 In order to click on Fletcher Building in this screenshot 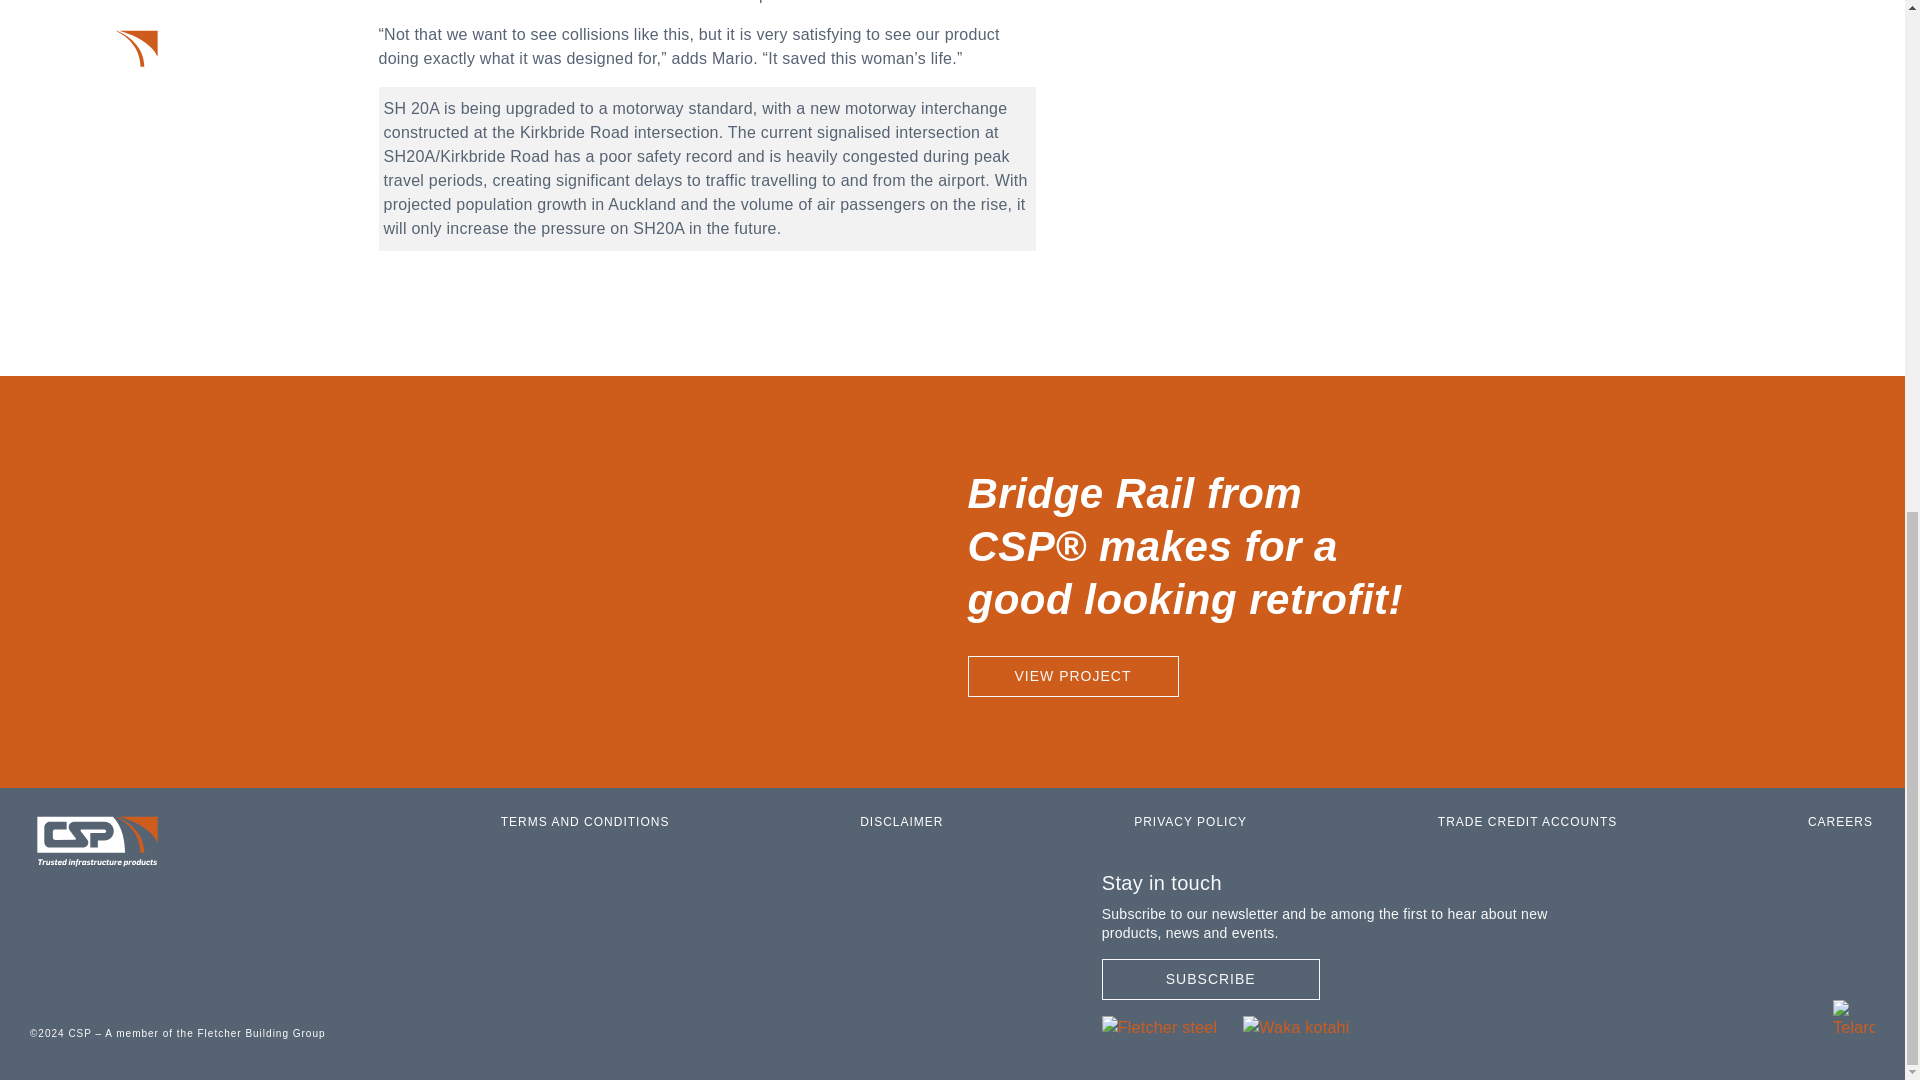, I will do `click(1160, 1026)`.